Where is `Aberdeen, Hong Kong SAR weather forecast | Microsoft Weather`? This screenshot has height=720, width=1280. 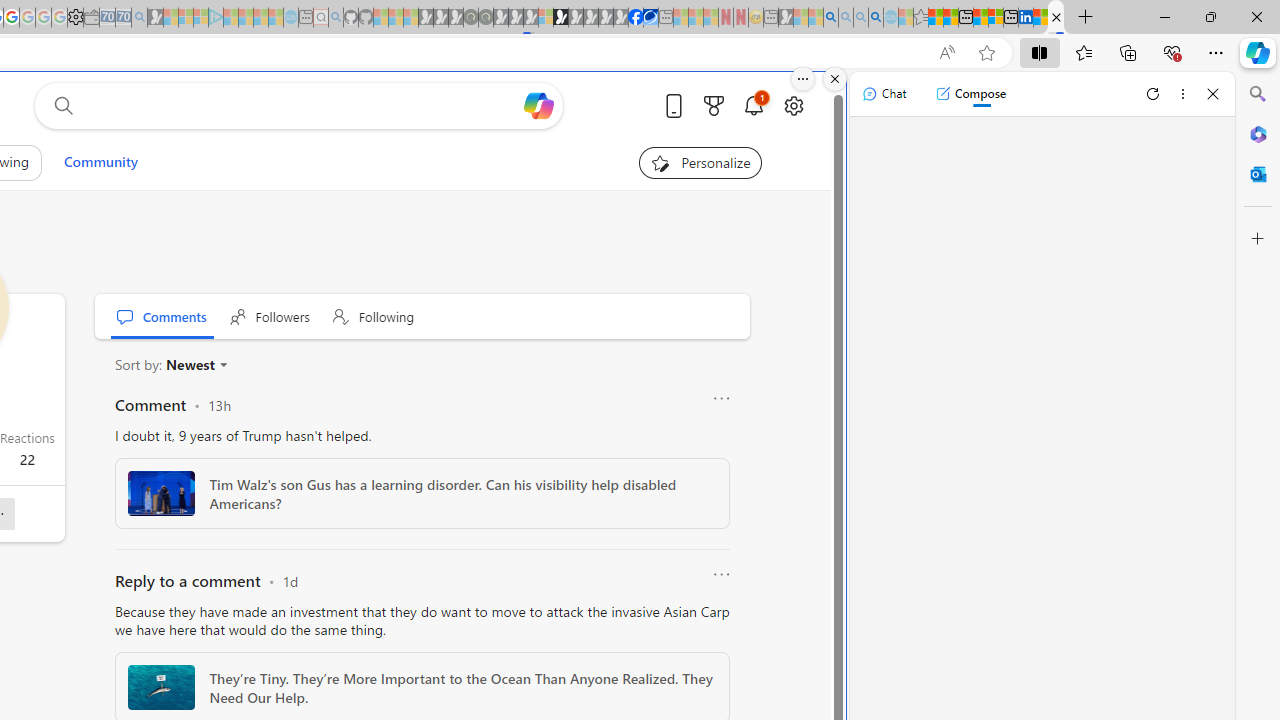 Aberdeen, Hong Kong SAR weather forecast | Microsoft Weather is located at coordinates (950, 18).